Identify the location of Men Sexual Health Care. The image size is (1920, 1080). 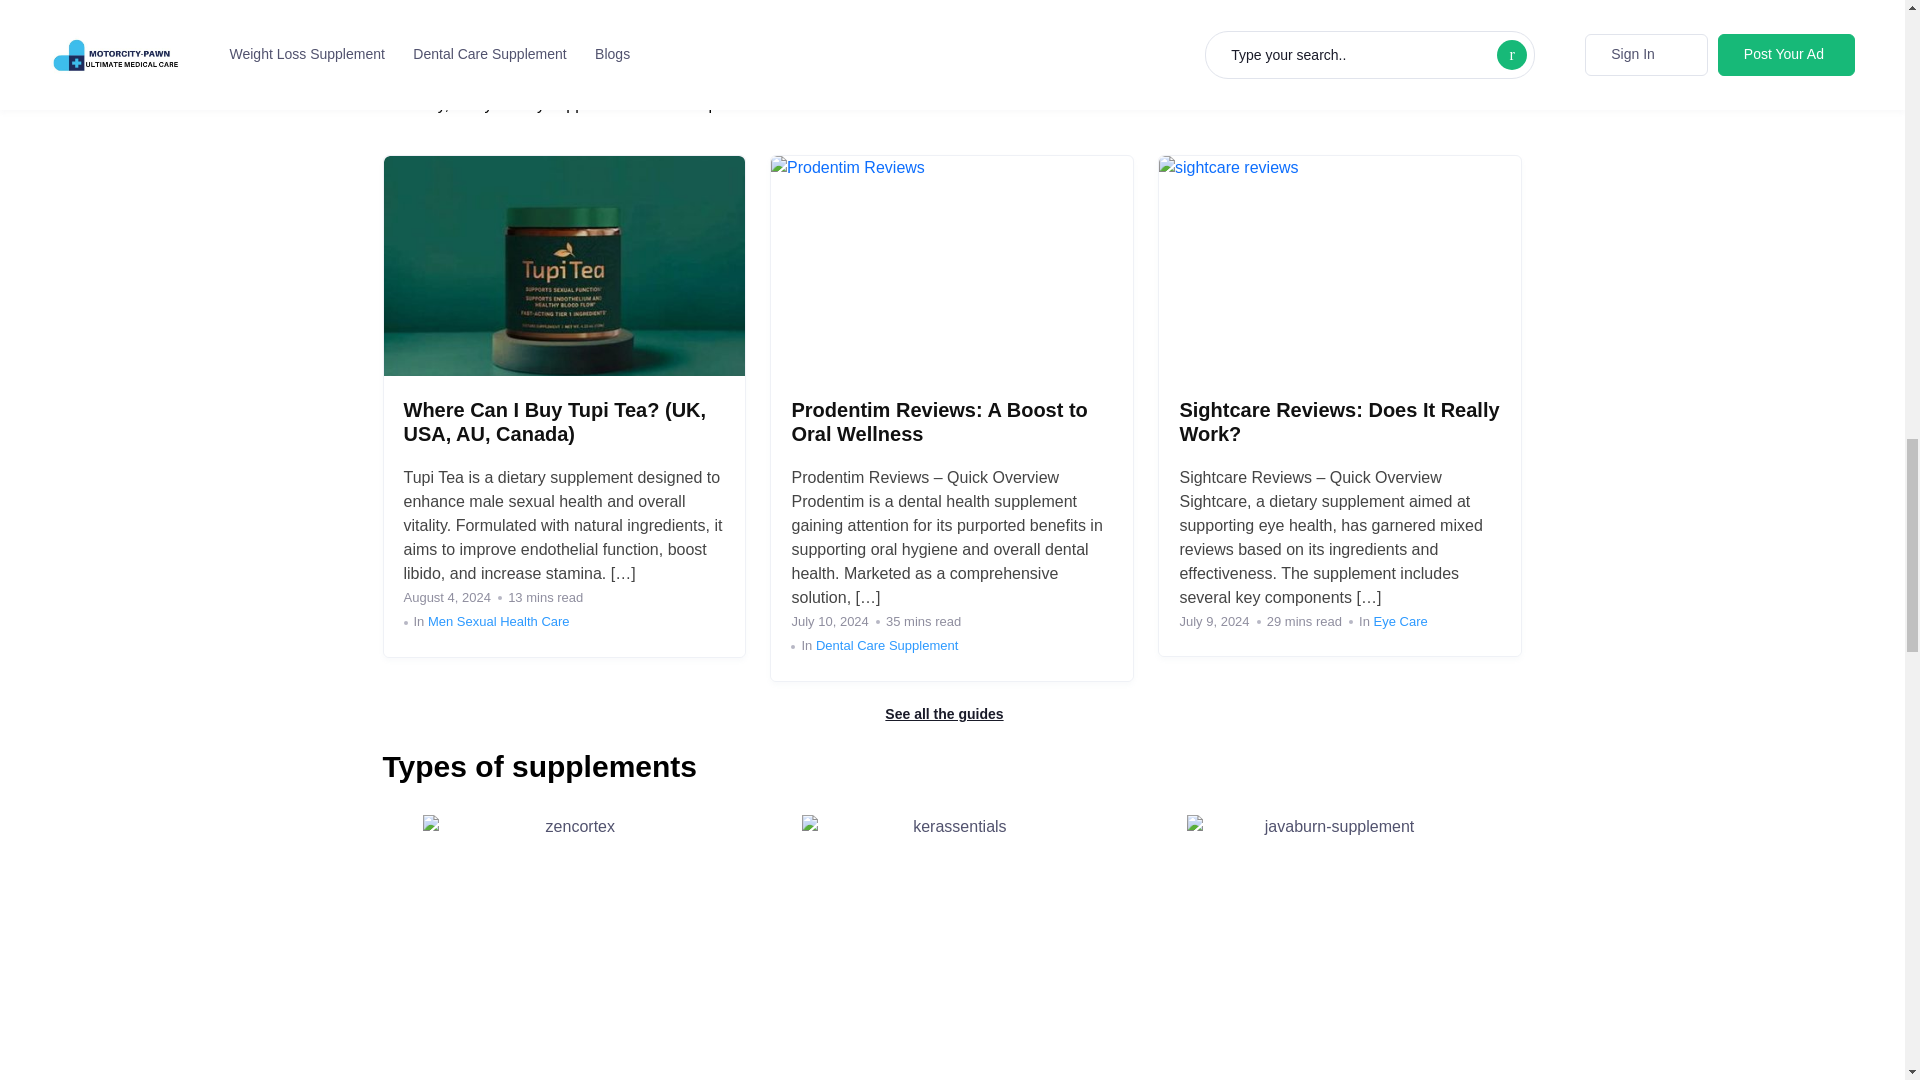
(499, 621).